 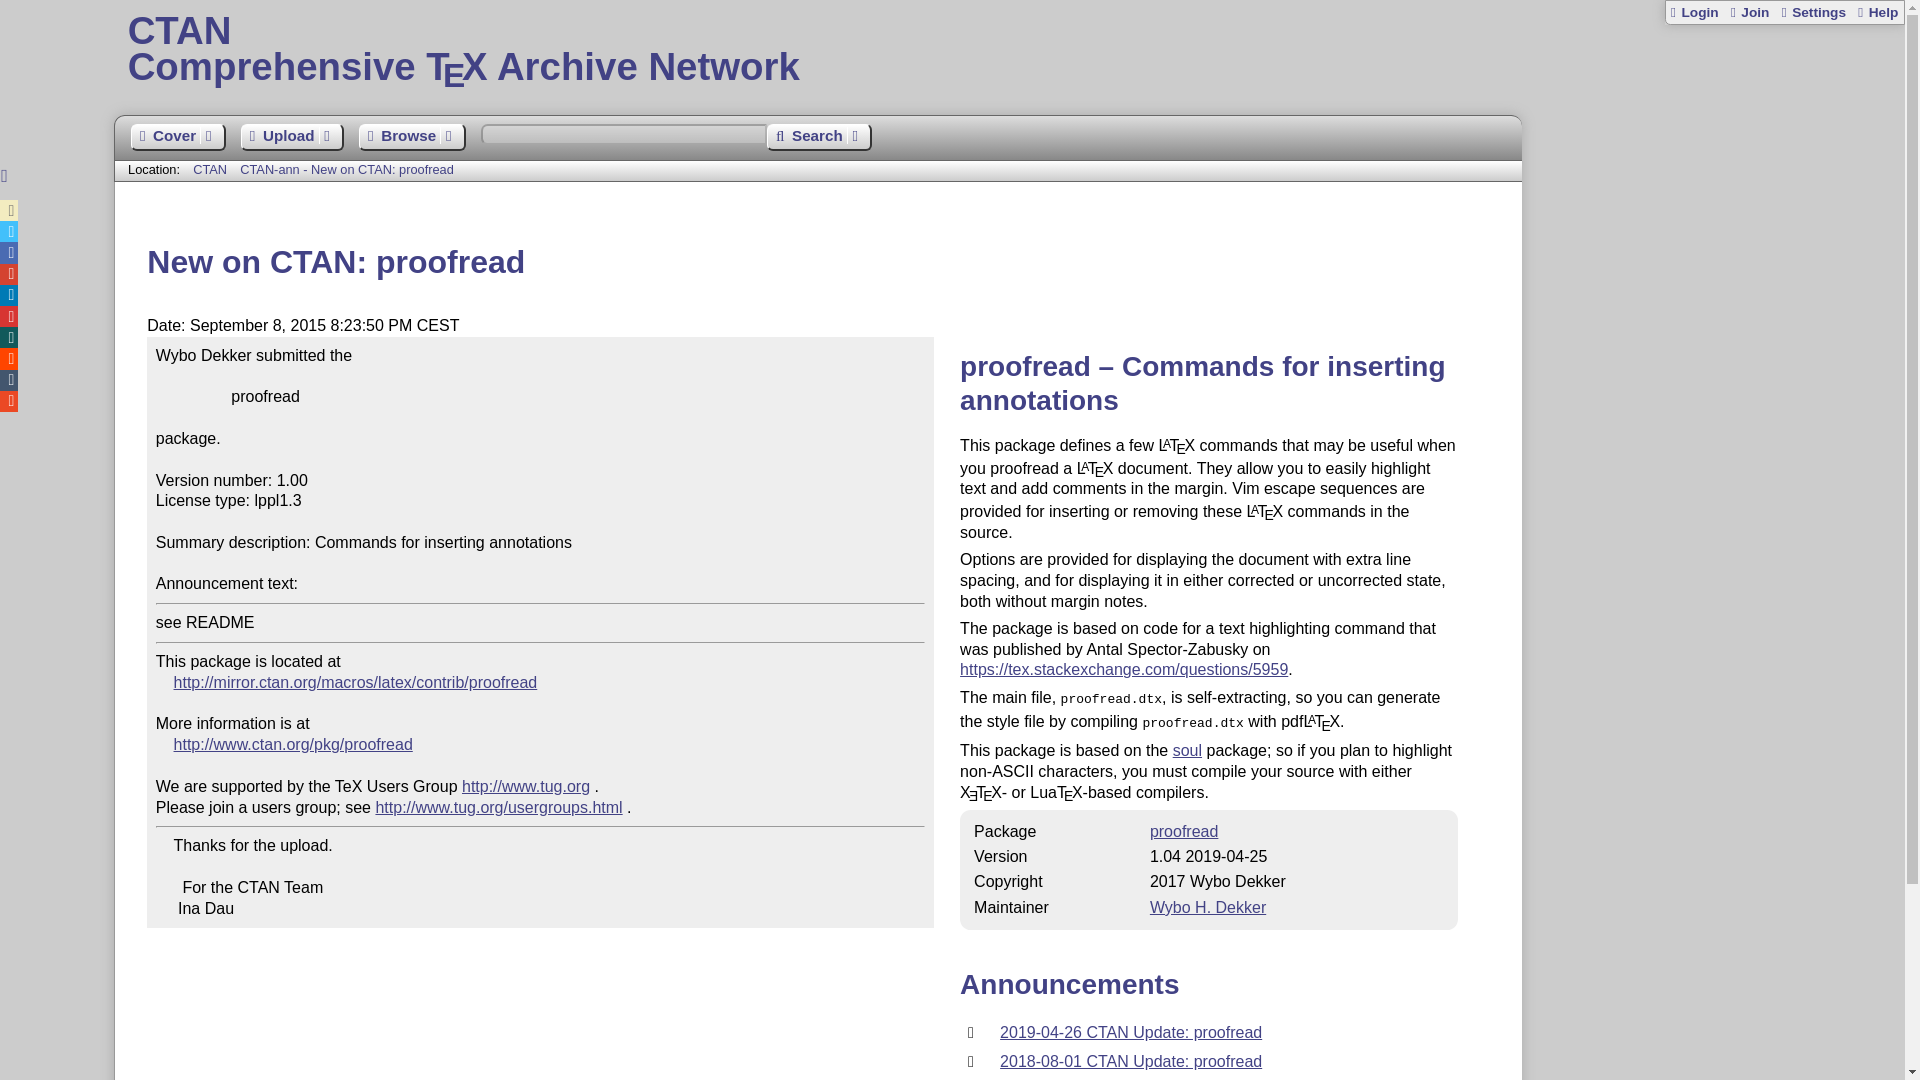 I want to click on Join, so click(x=1748, y=12).